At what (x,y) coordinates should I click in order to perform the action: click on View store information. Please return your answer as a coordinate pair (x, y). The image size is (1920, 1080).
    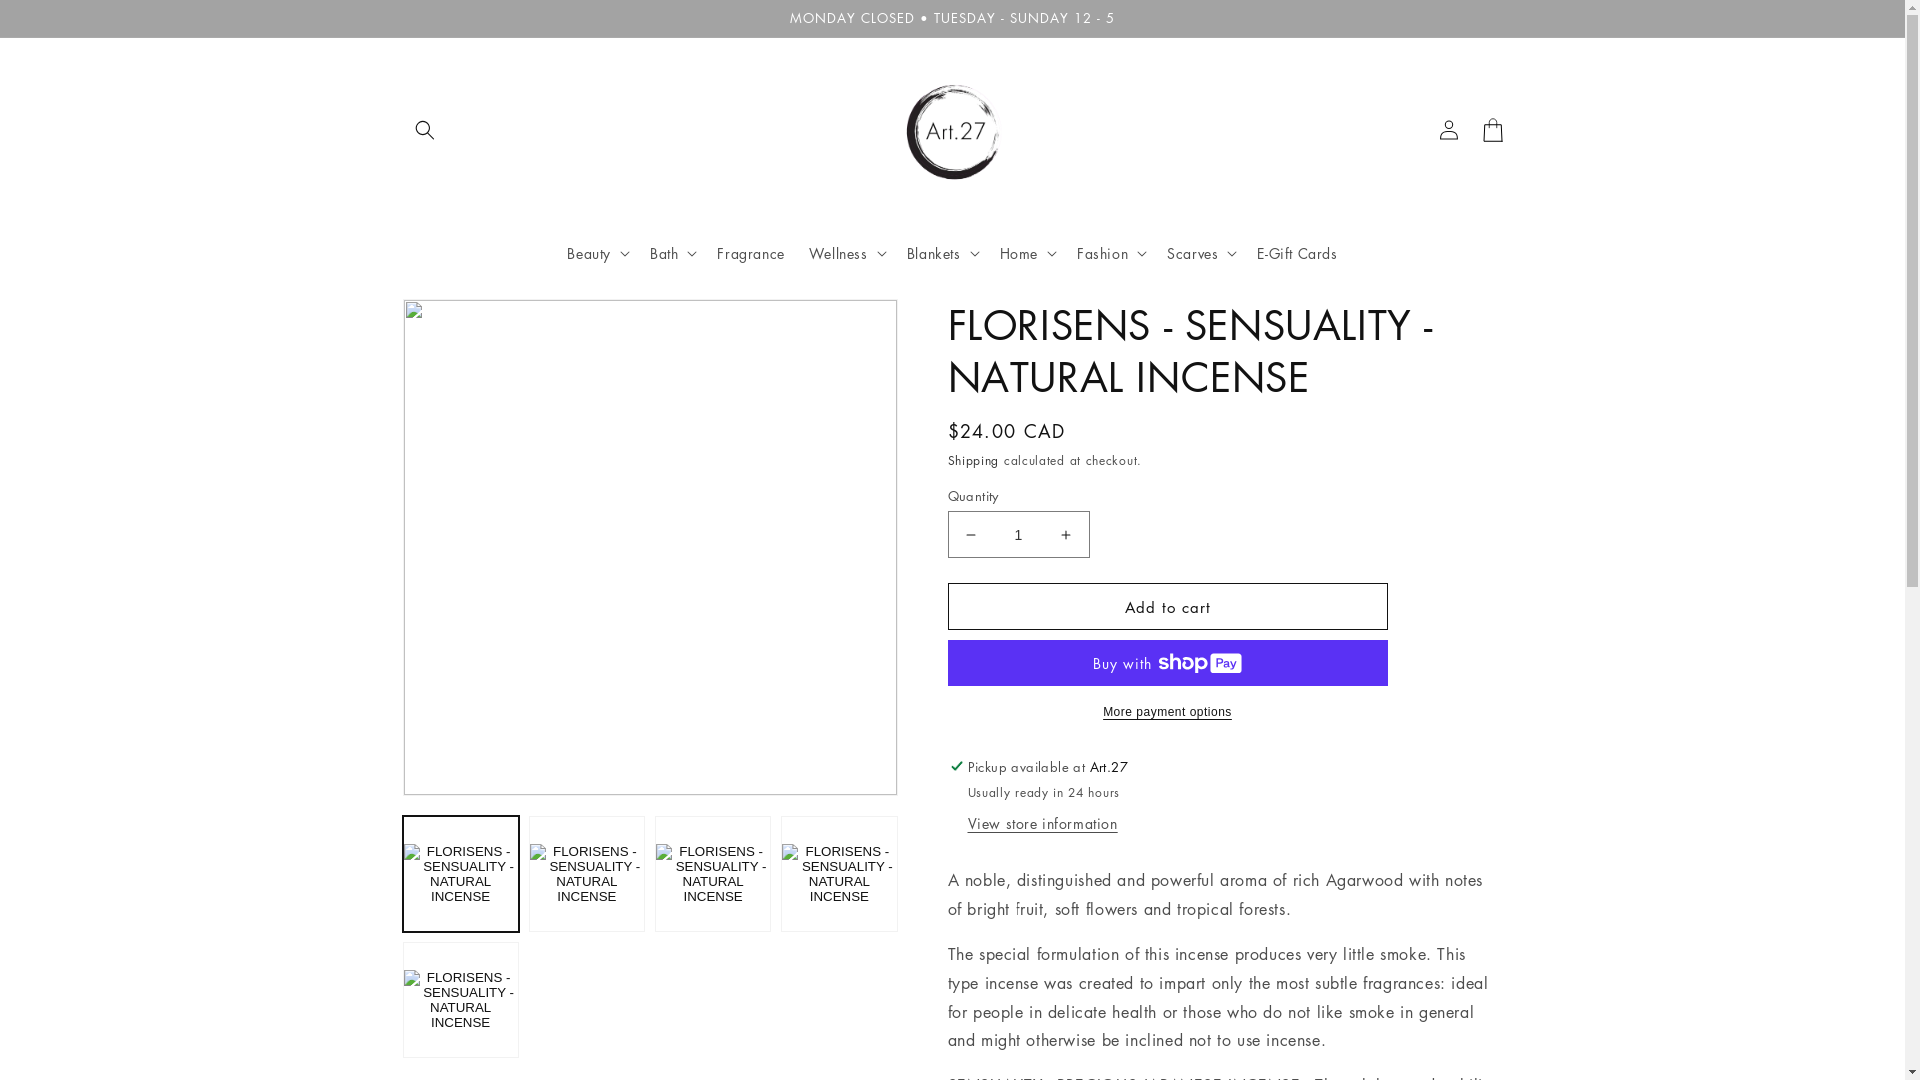
    Looking at the image, I should click on (1043, 824).